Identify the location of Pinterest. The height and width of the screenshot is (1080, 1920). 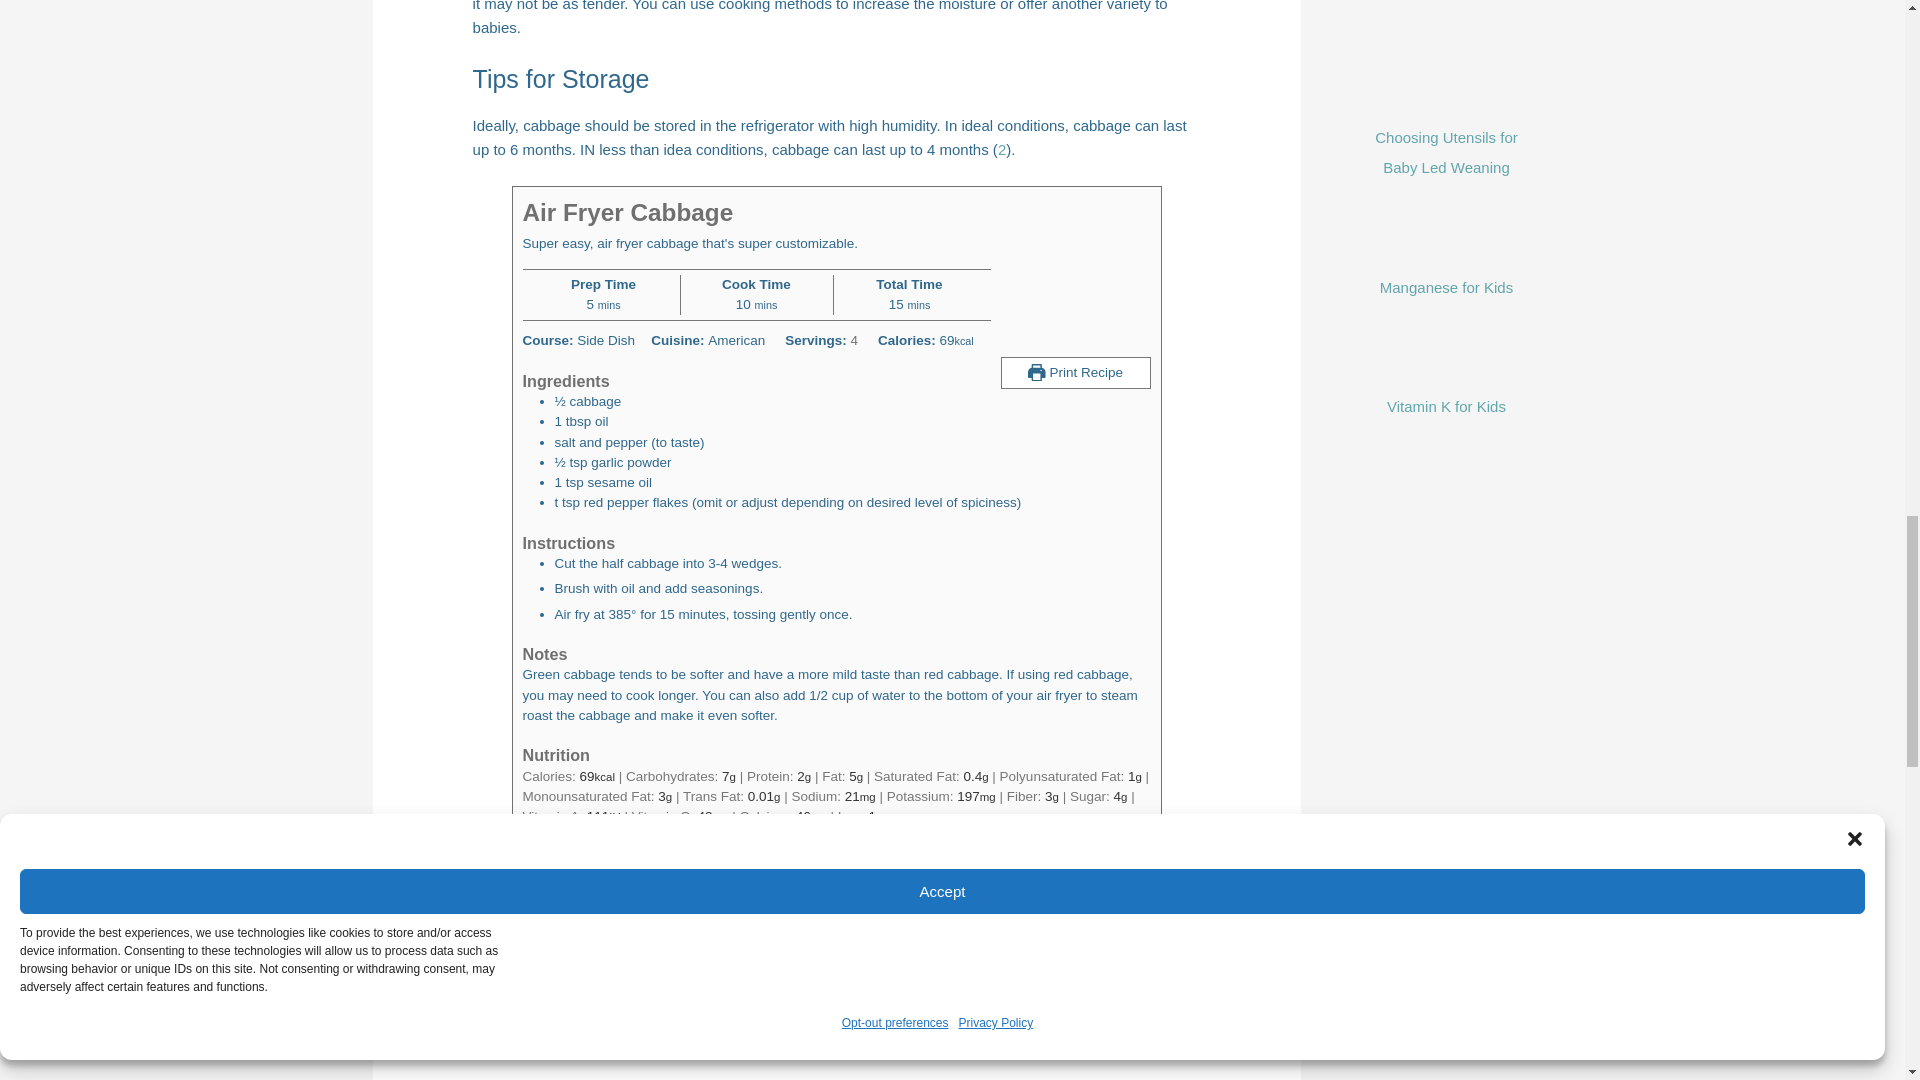
(548, 1030).